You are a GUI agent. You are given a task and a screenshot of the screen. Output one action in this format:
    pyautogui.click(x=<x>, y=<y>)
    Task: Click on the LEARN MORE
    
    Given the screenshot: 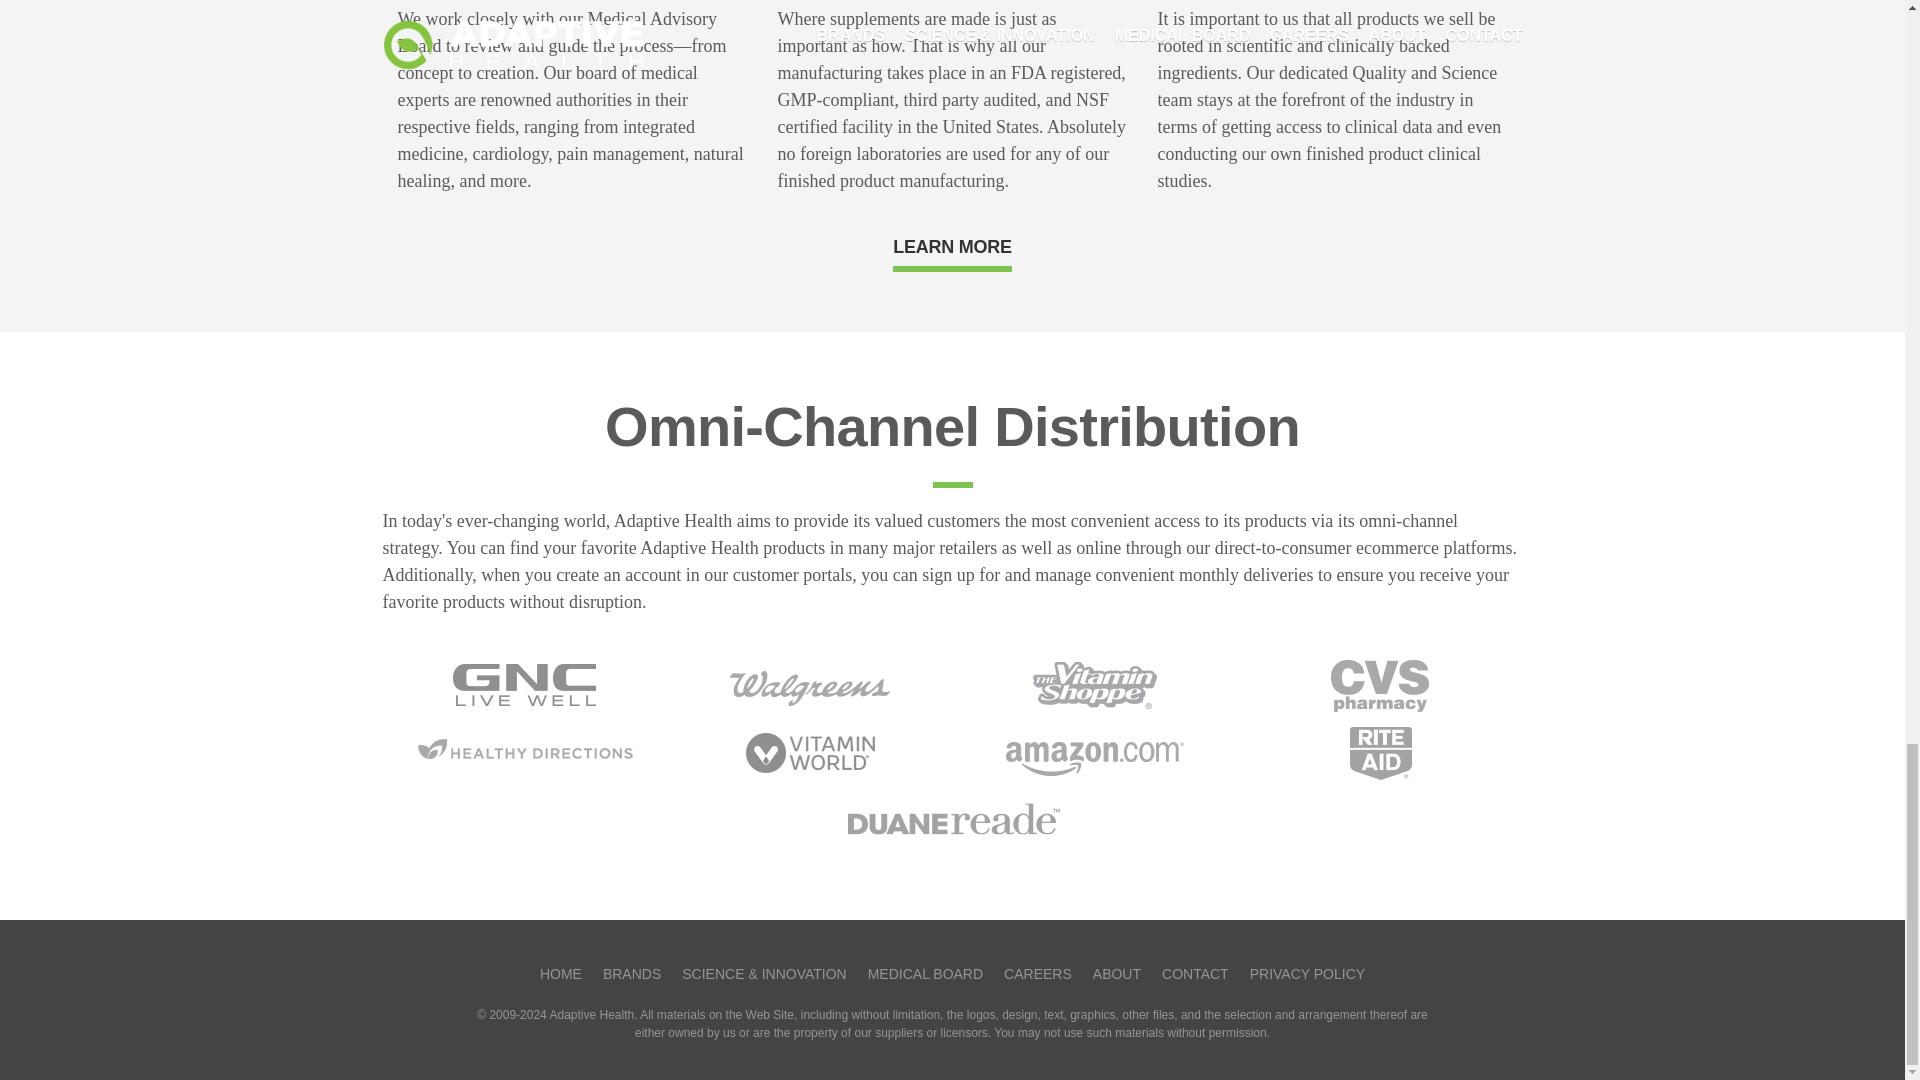 What is the action you would take?
    pyautogui.click(x=952, y=244)
    